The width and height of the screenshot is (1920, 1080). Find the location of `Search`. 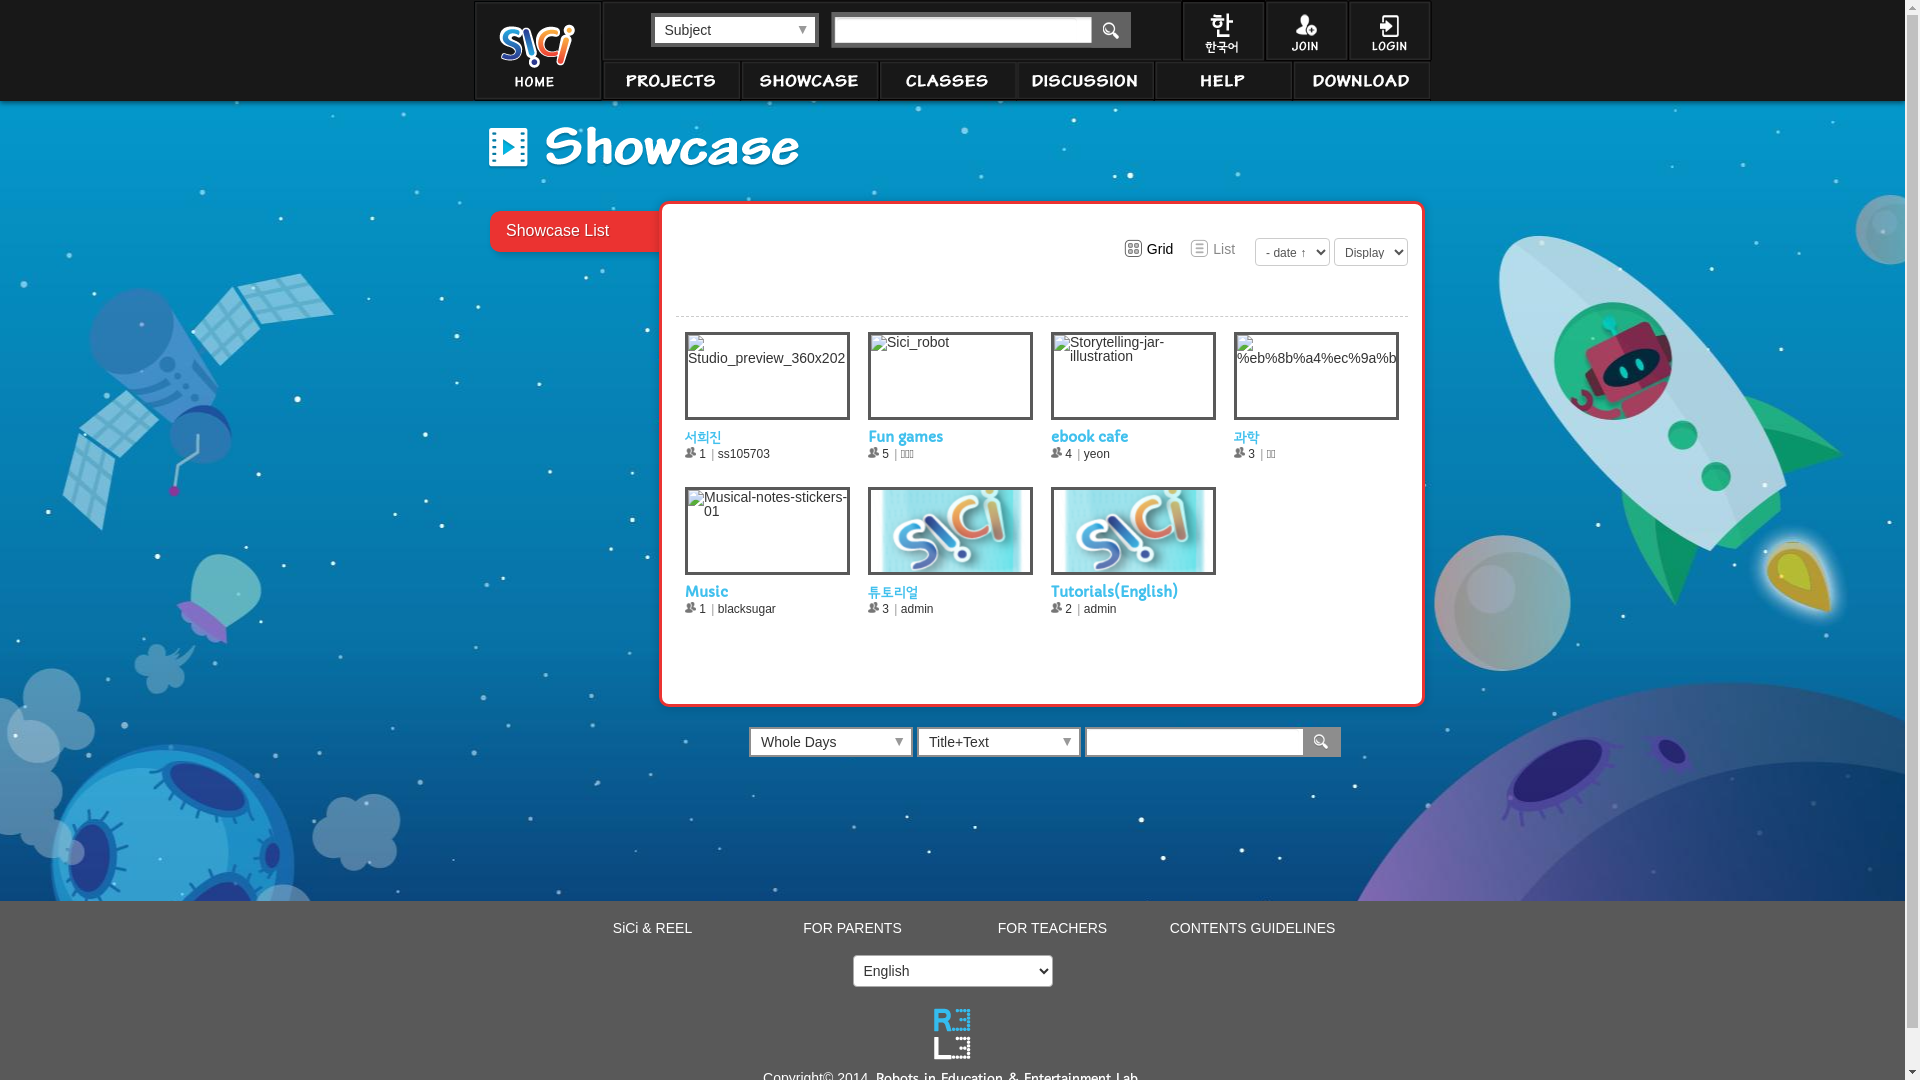

Search is located at coordinates (1321, 742).